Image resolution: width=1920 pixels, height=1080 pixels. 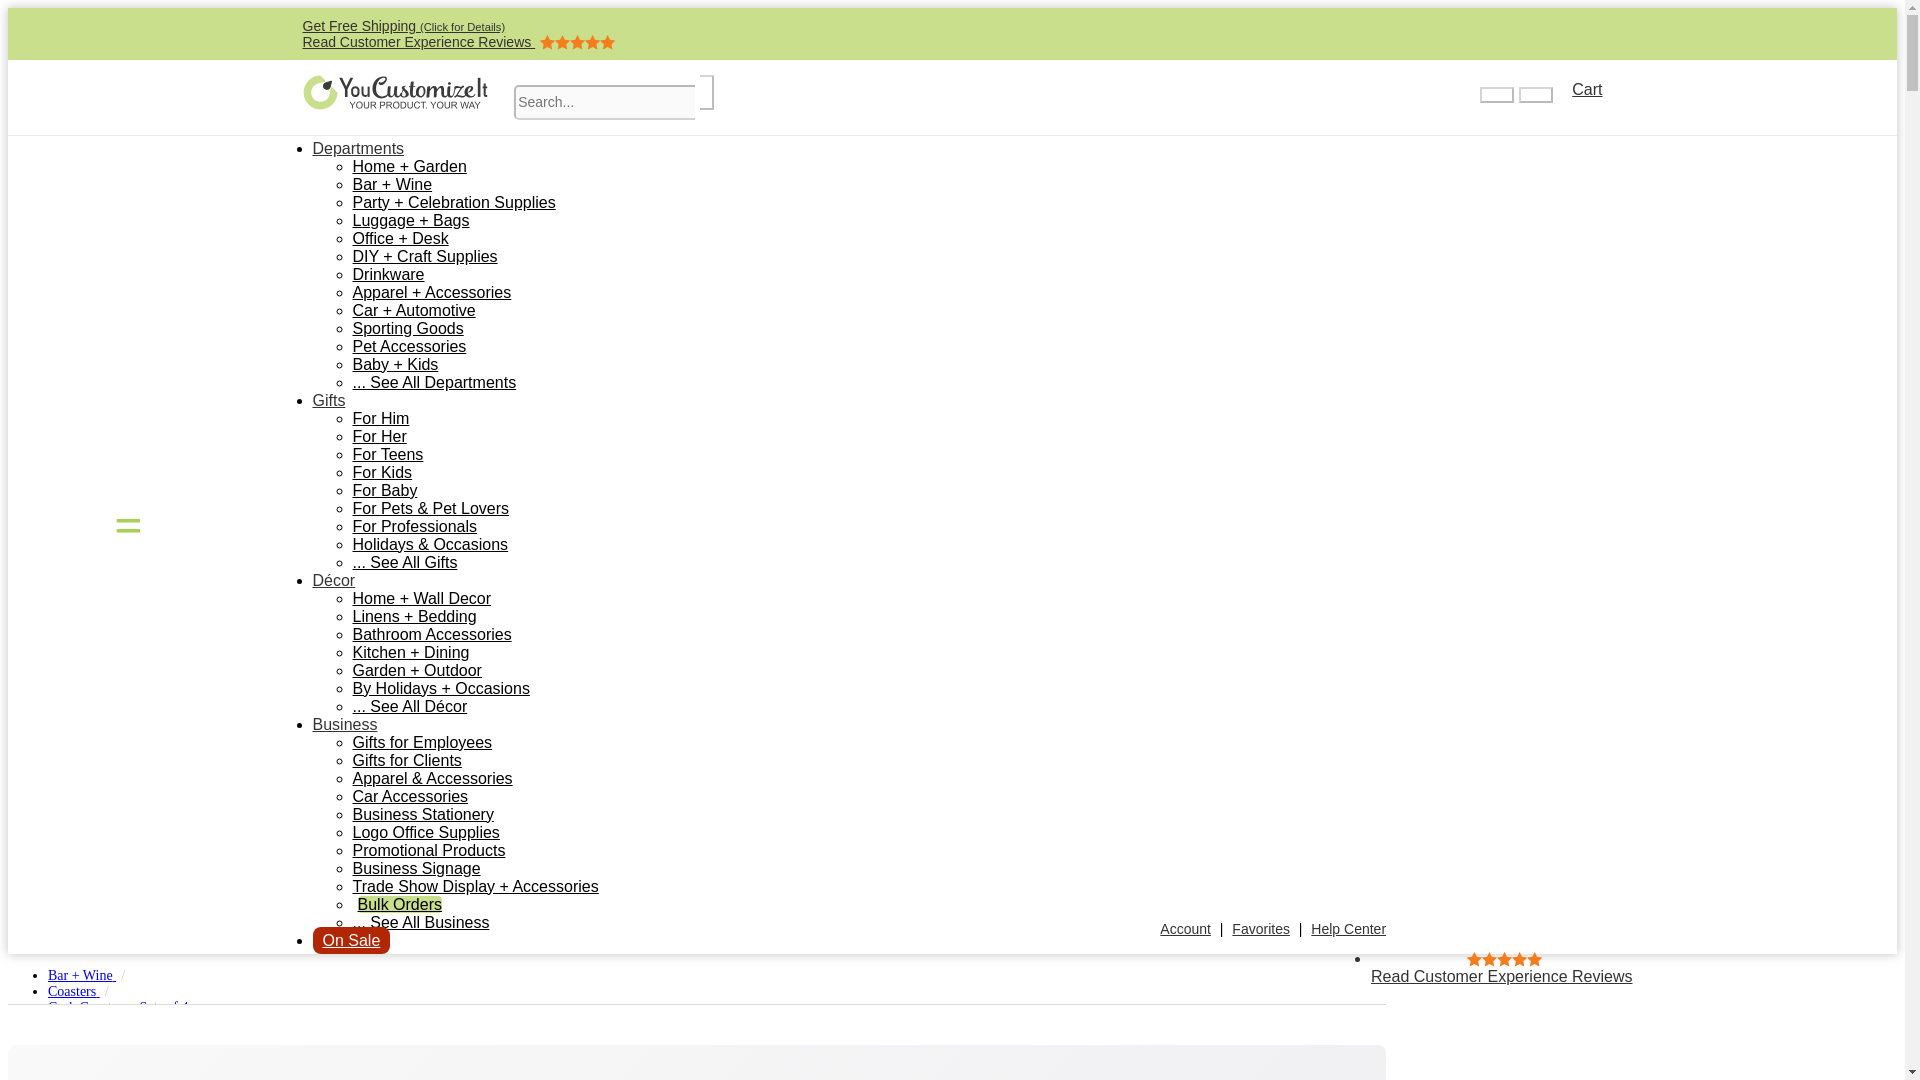 What do you see at coordinates (328, 400) in the screenshot?
I see `For Baby` at bounding box center [328, 400].